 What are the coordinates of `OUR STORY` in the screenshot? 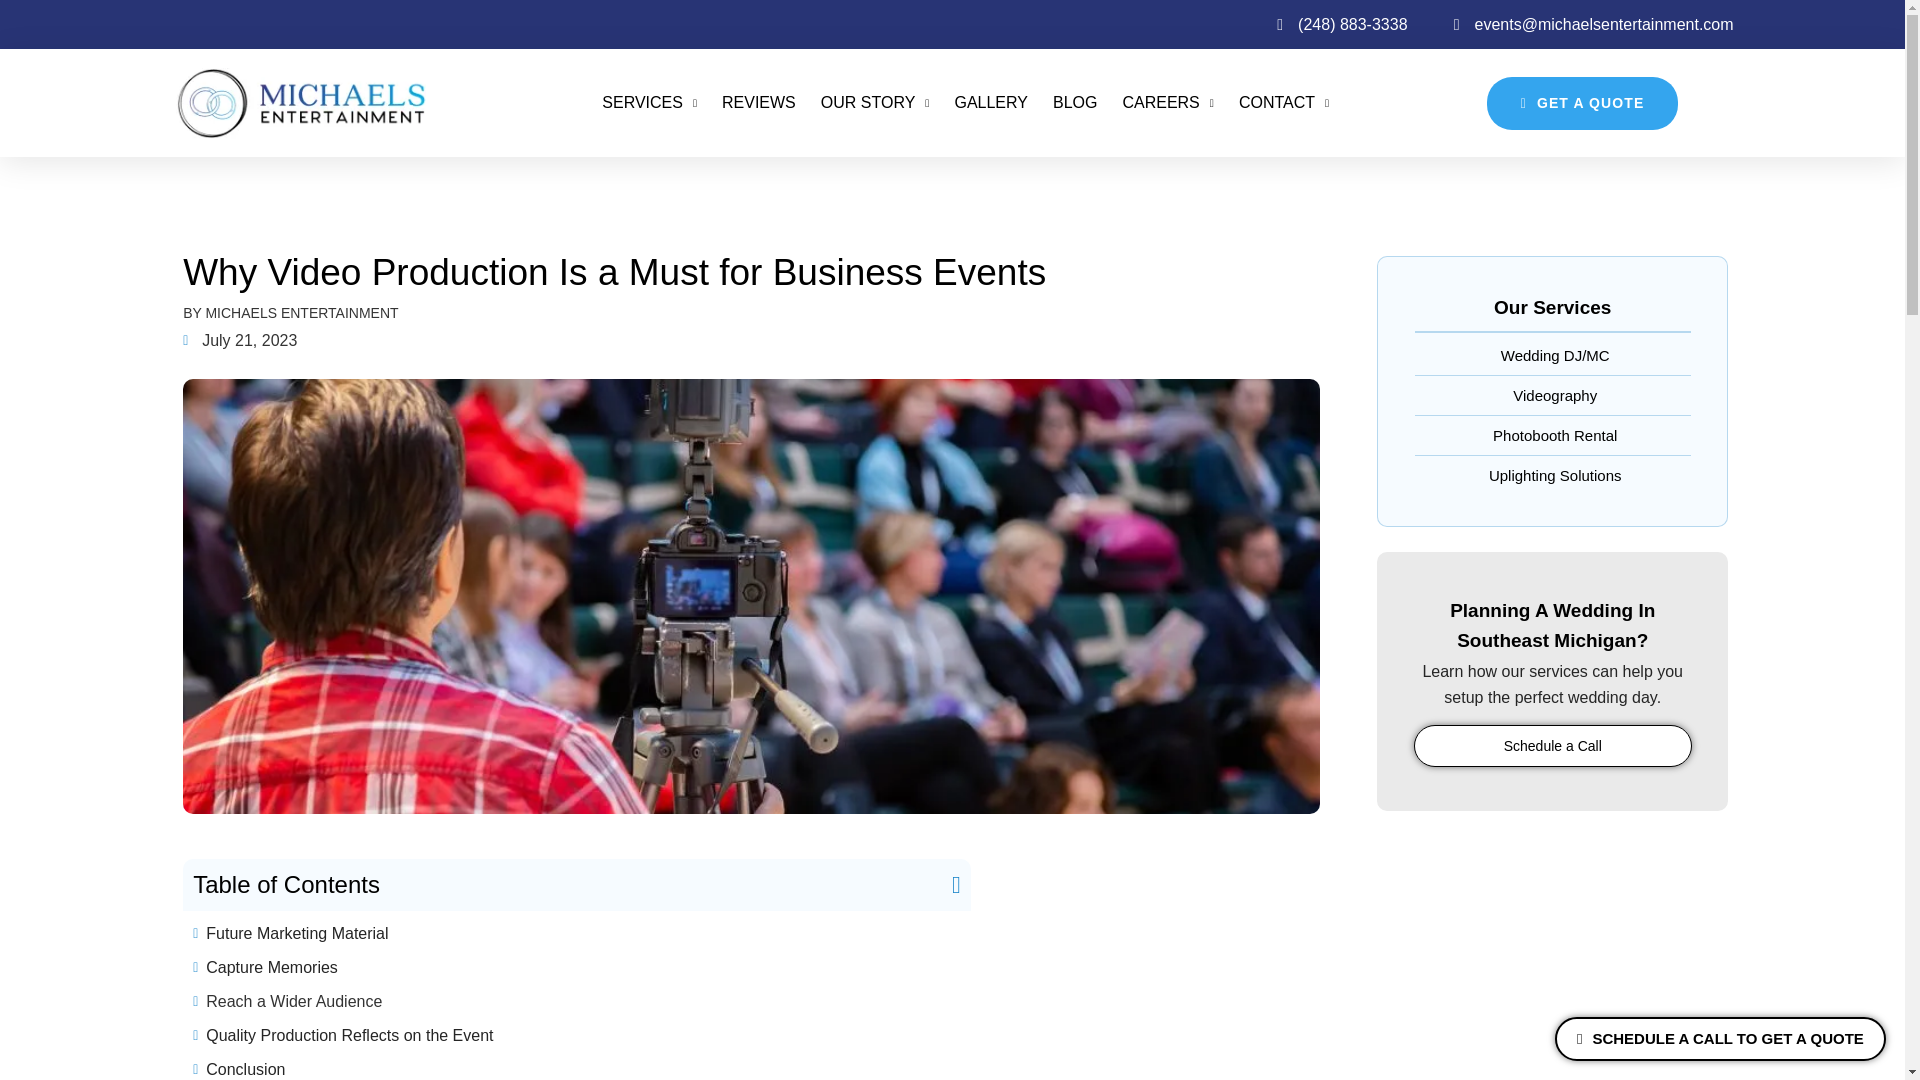 It's located at (875, 103).